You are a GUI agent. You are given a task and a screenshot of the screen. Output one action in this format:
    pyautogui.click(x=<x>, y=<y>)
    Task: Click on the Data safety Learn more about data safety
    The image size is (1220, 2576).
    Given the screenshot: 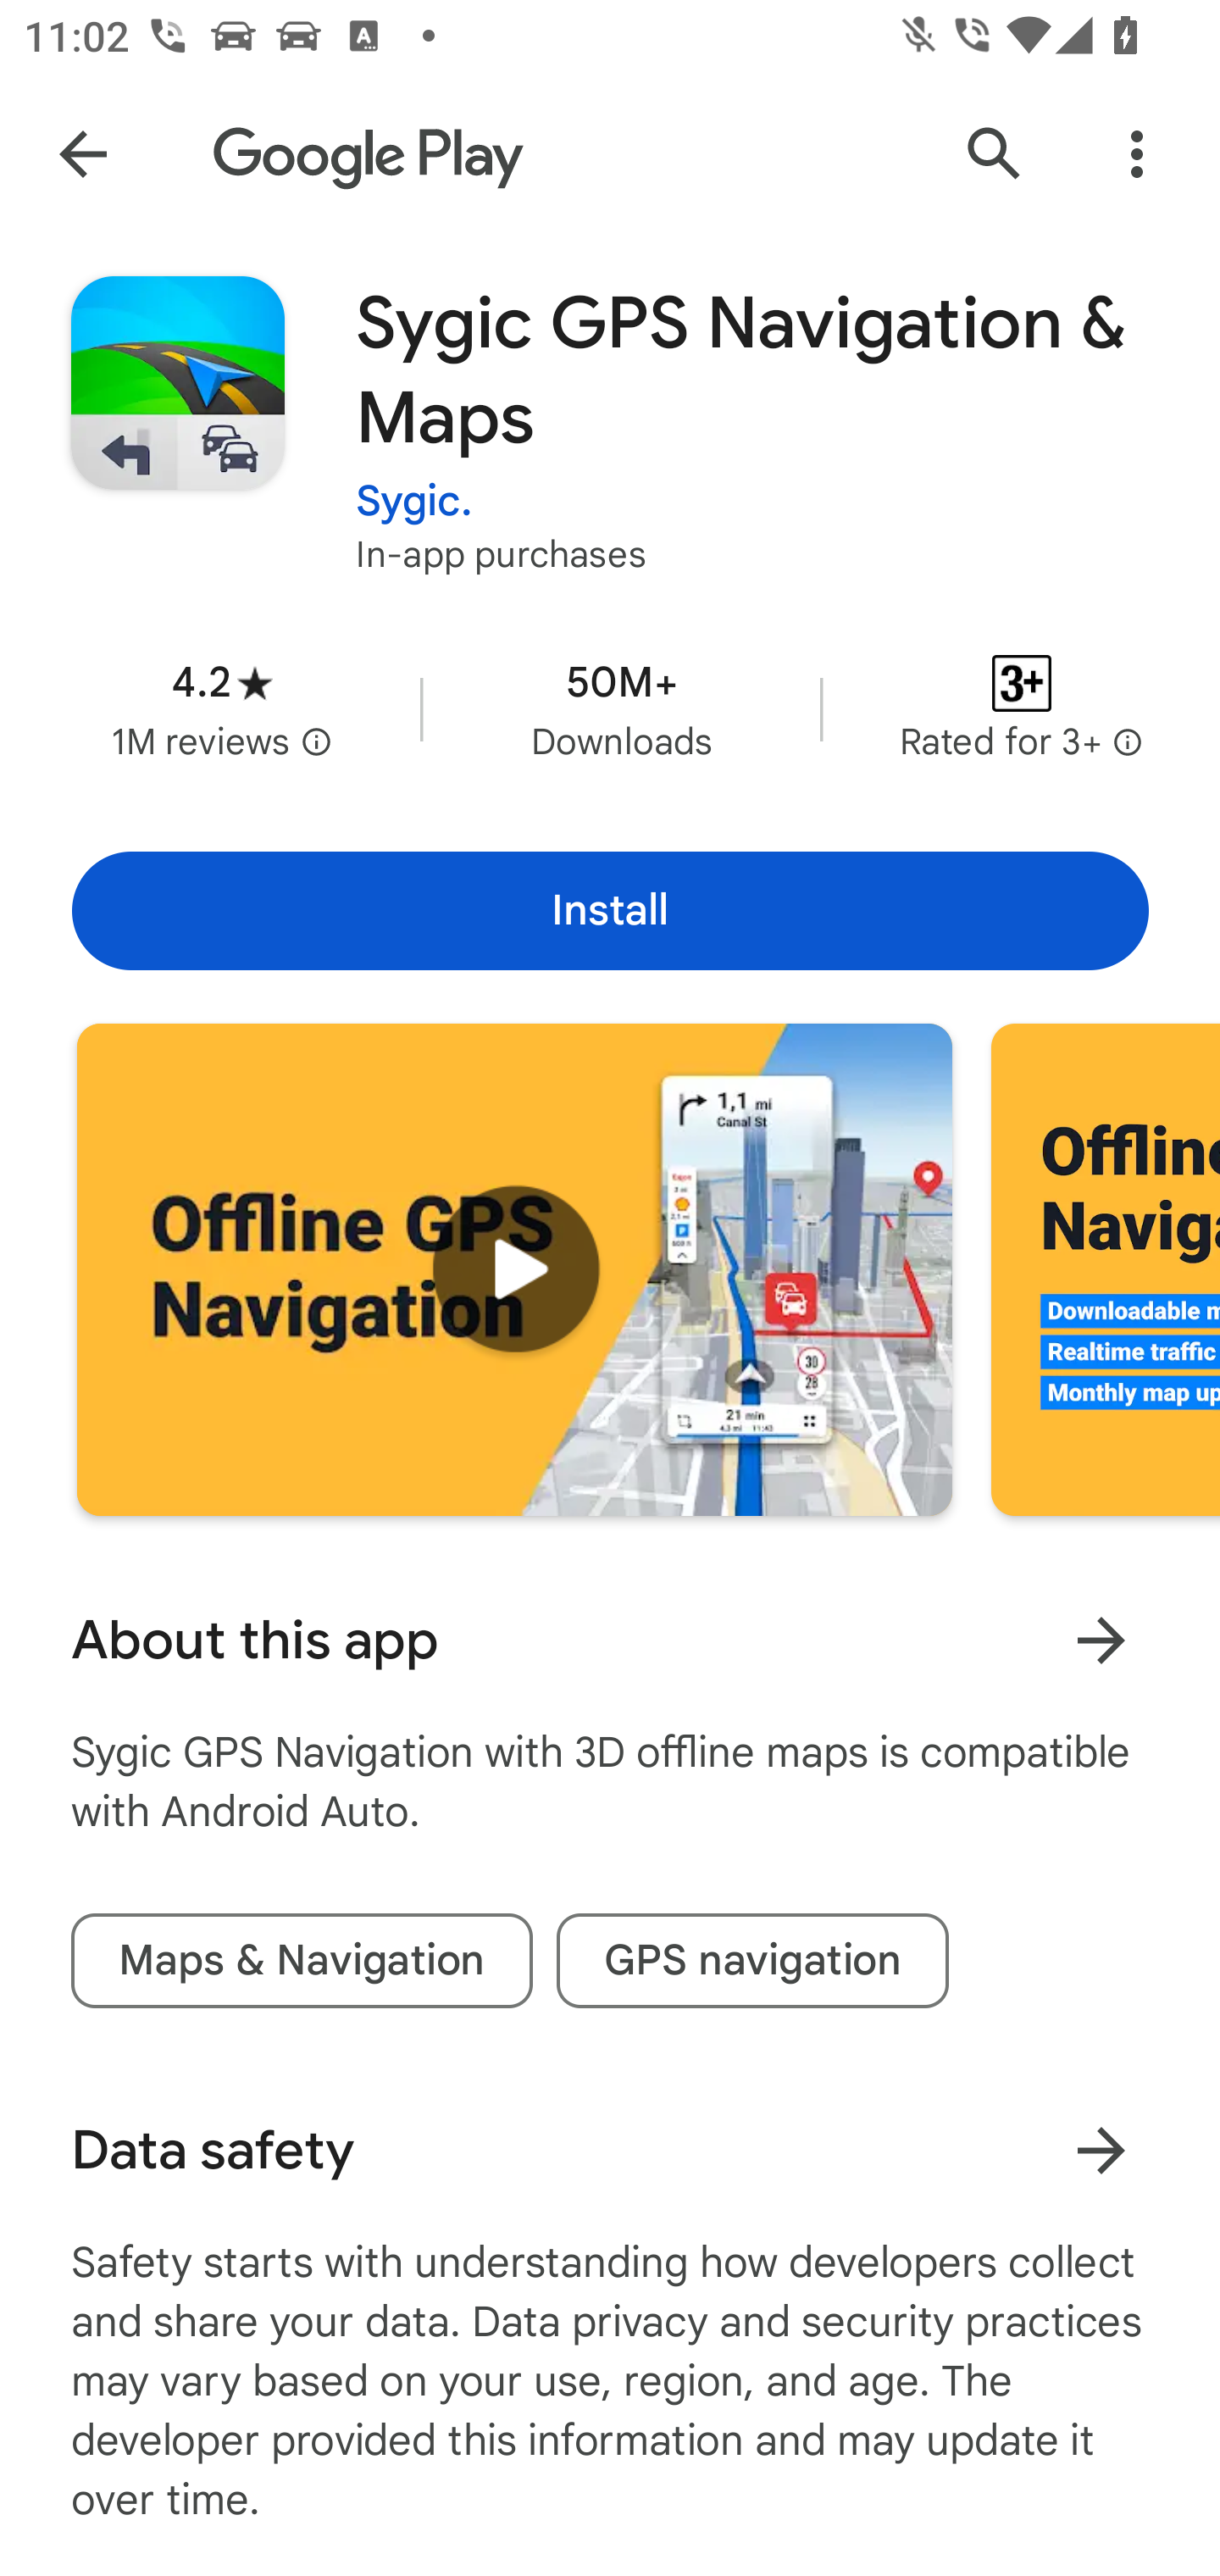 What is the action you would take?
    pyautogui.click(x=610, y=2151)
    